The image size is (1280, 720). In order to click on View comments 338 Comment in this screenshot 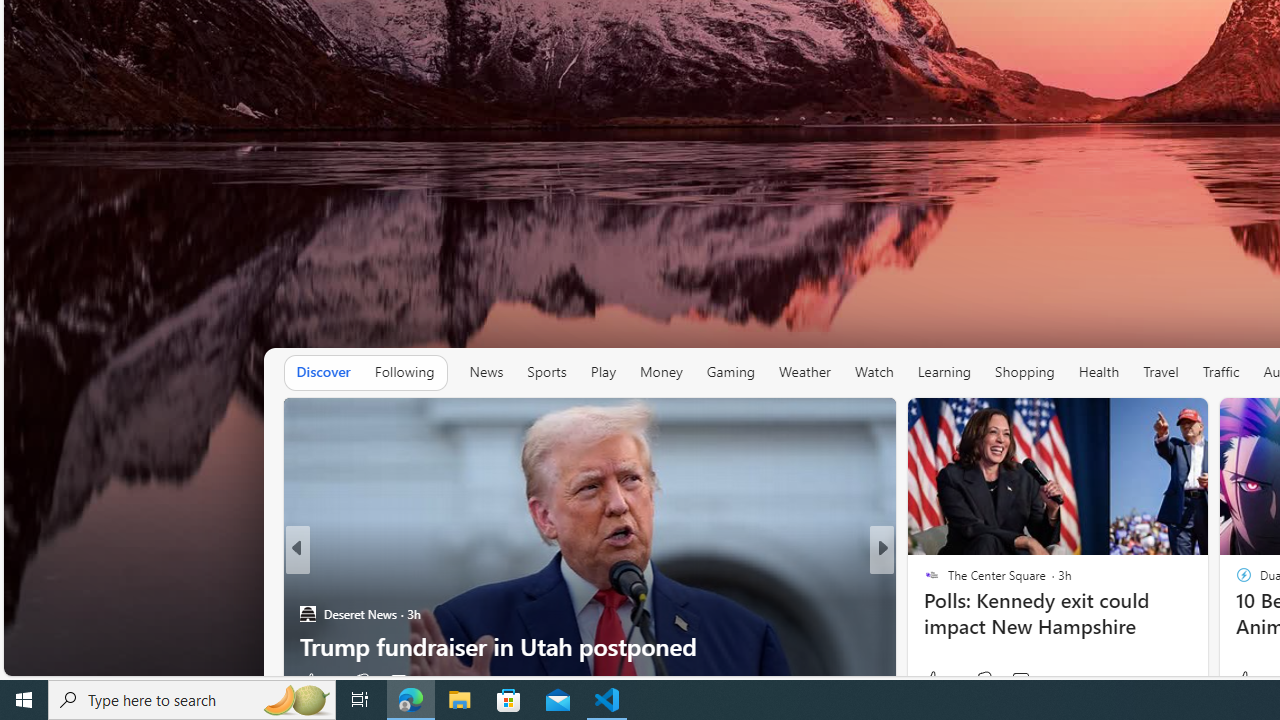, I will do `click(1014, 681)`.